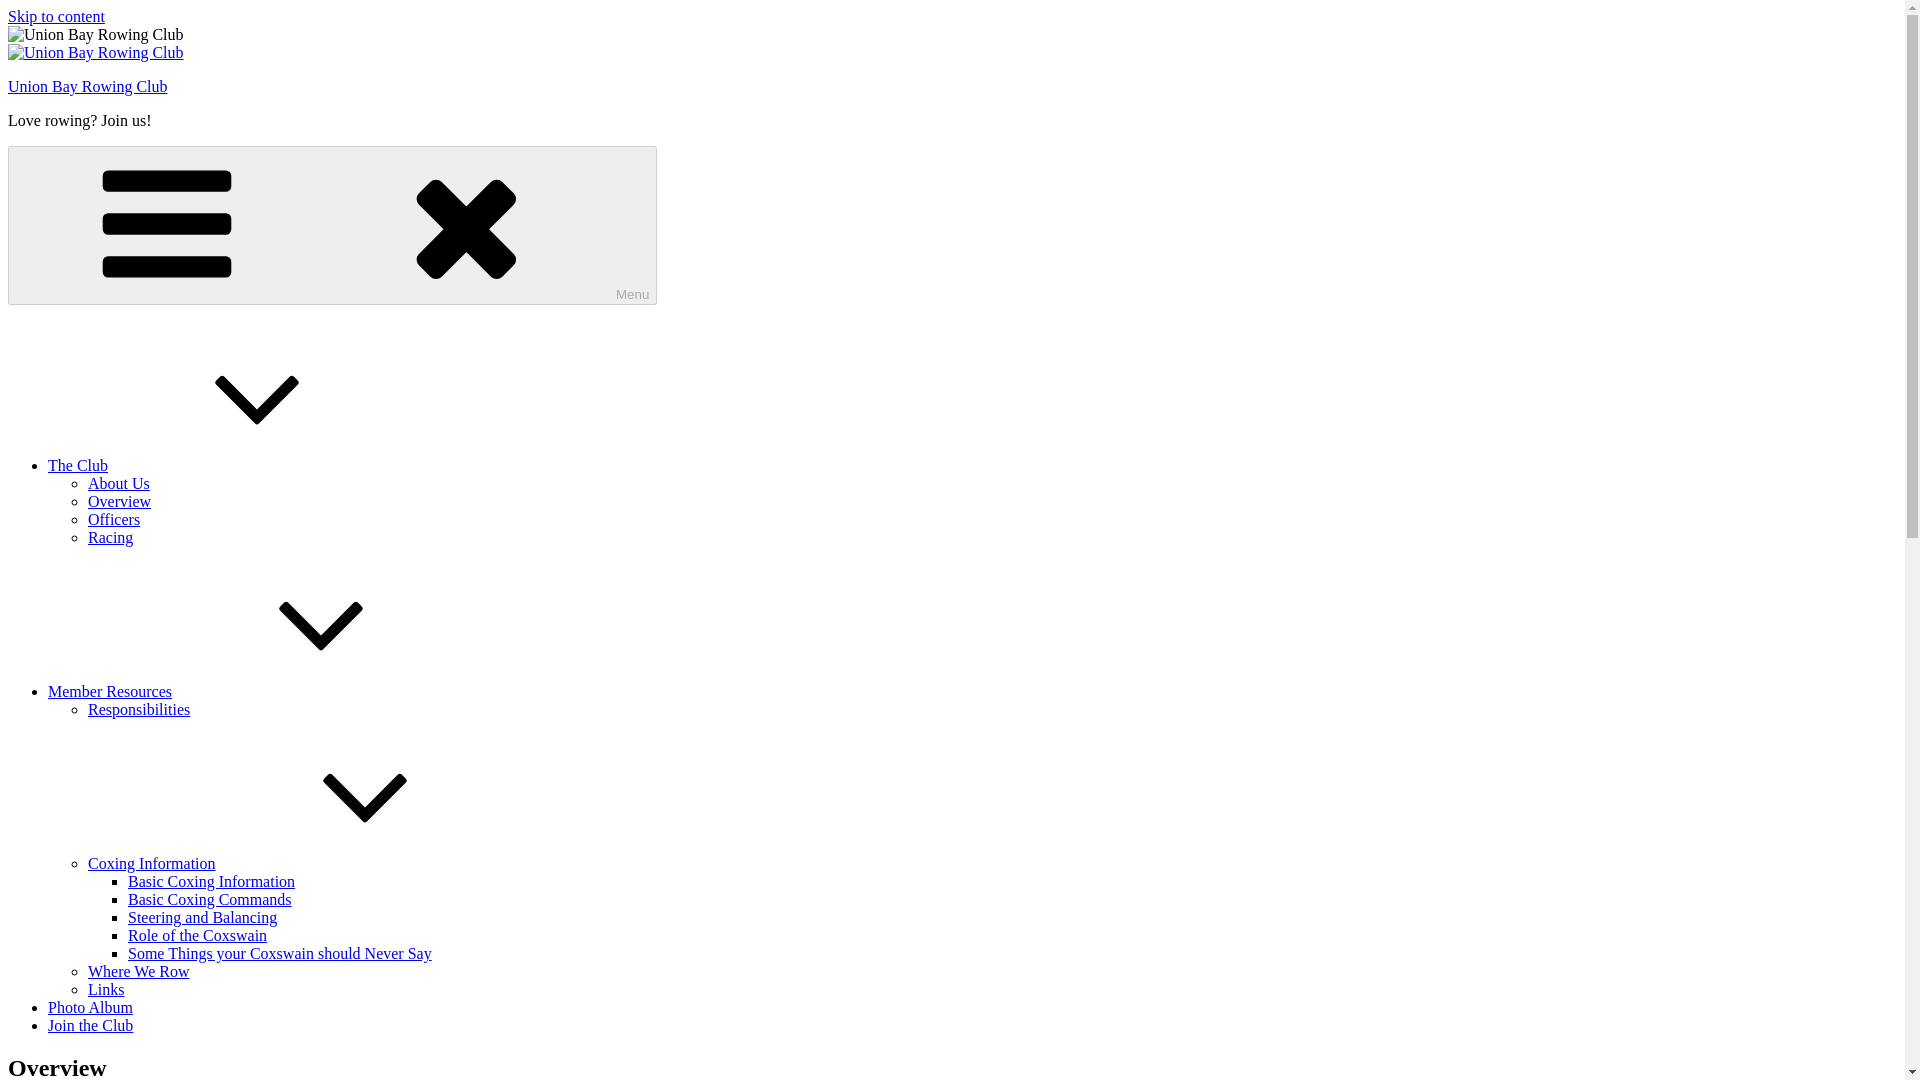 The width and height of the screenshot is (1920, 1080). Describe the element at coordinates (106, 988) in the screenshot. I see `Links` at that location.